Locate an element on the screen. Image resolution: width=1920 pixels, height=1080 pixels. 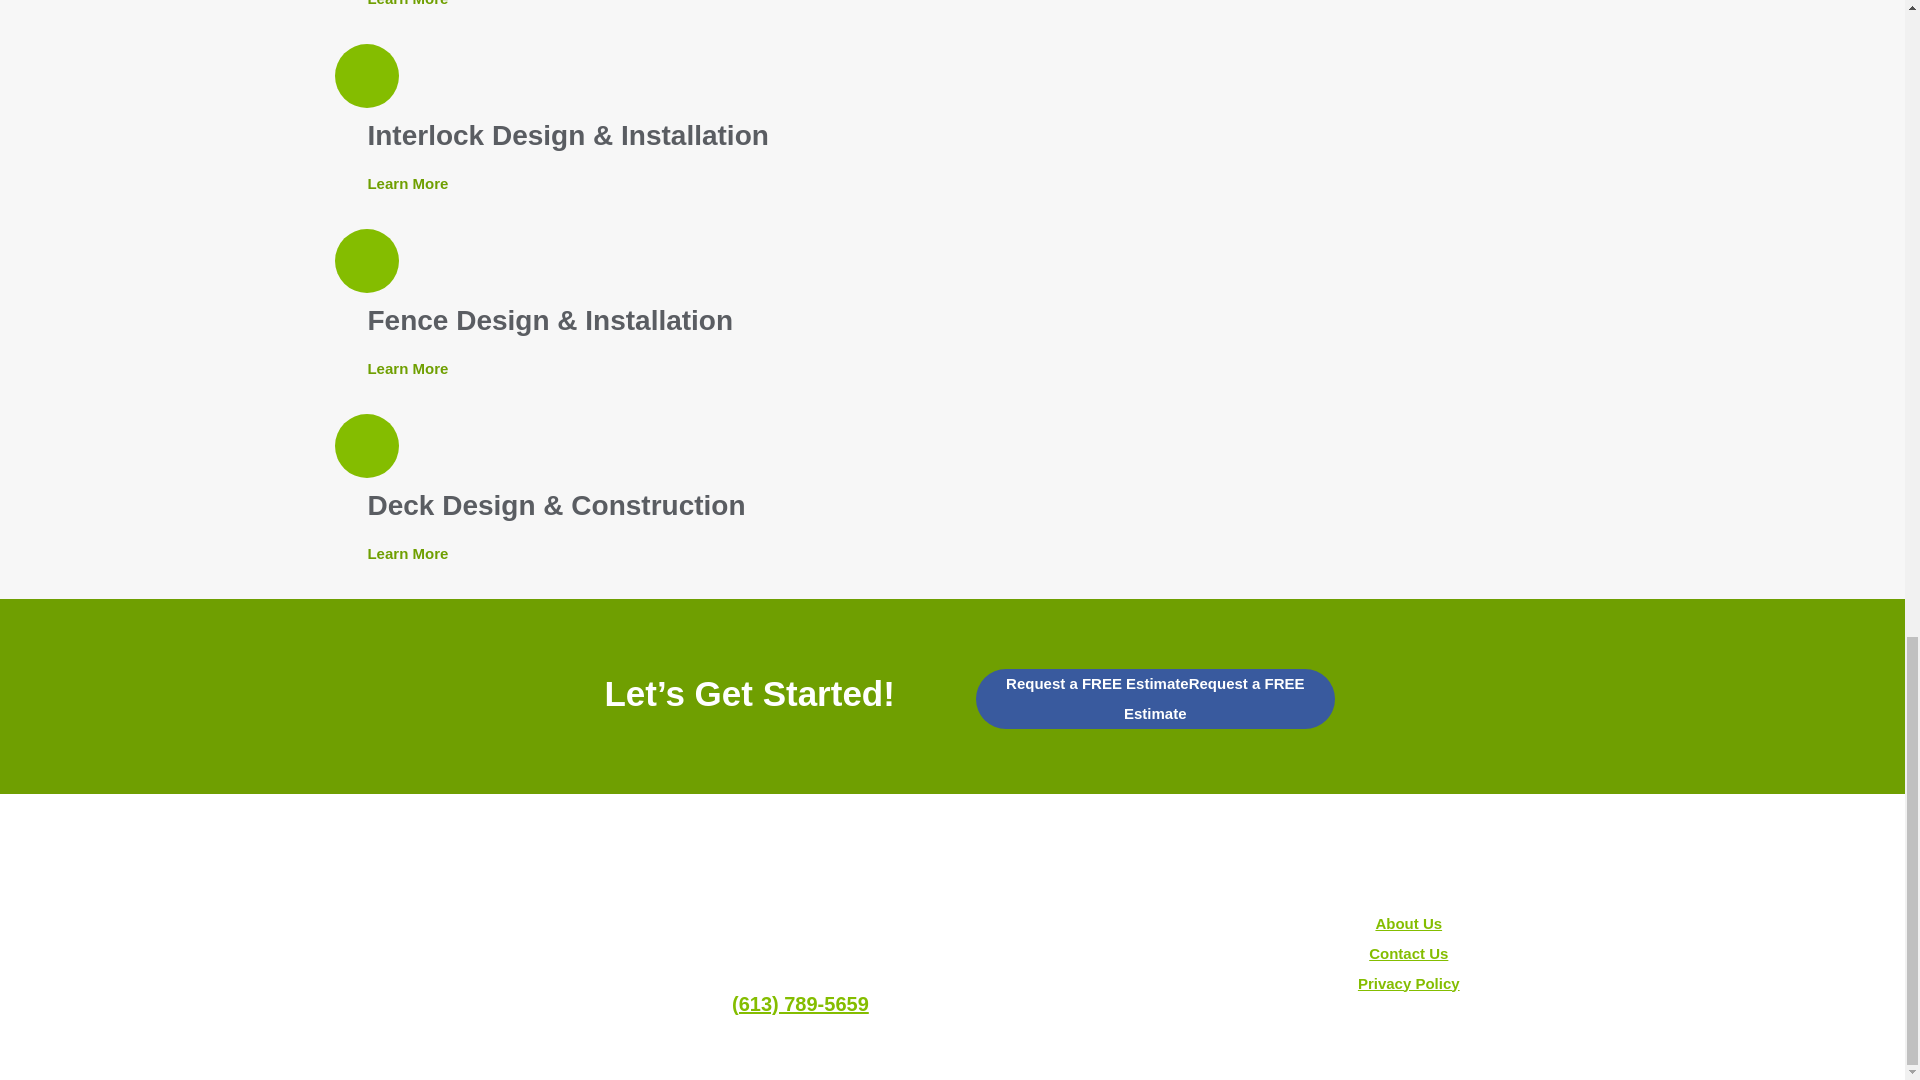
Request a FREE EstimateRequest a FREE Estimate is located at coordinates (1154, 698).